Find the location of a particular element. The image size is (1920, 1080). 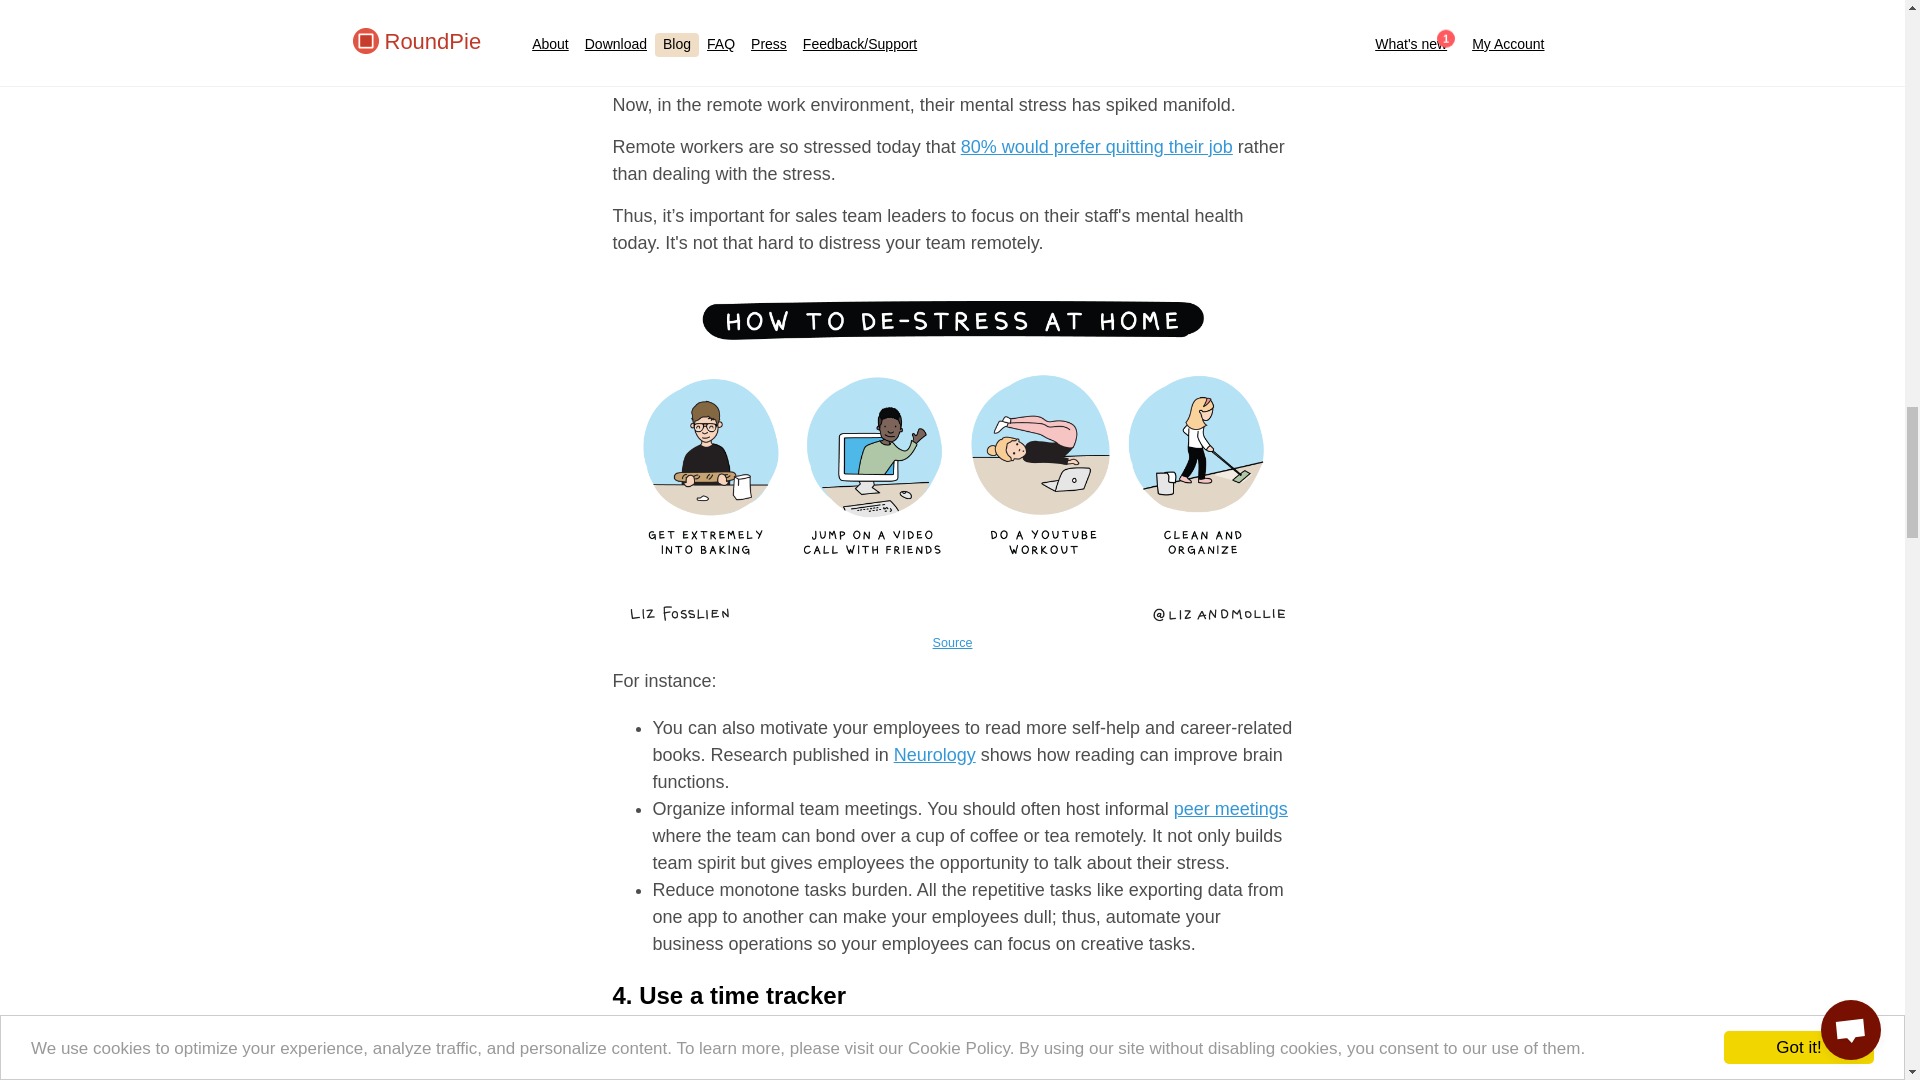

Source is located at coordinates (953, 643).